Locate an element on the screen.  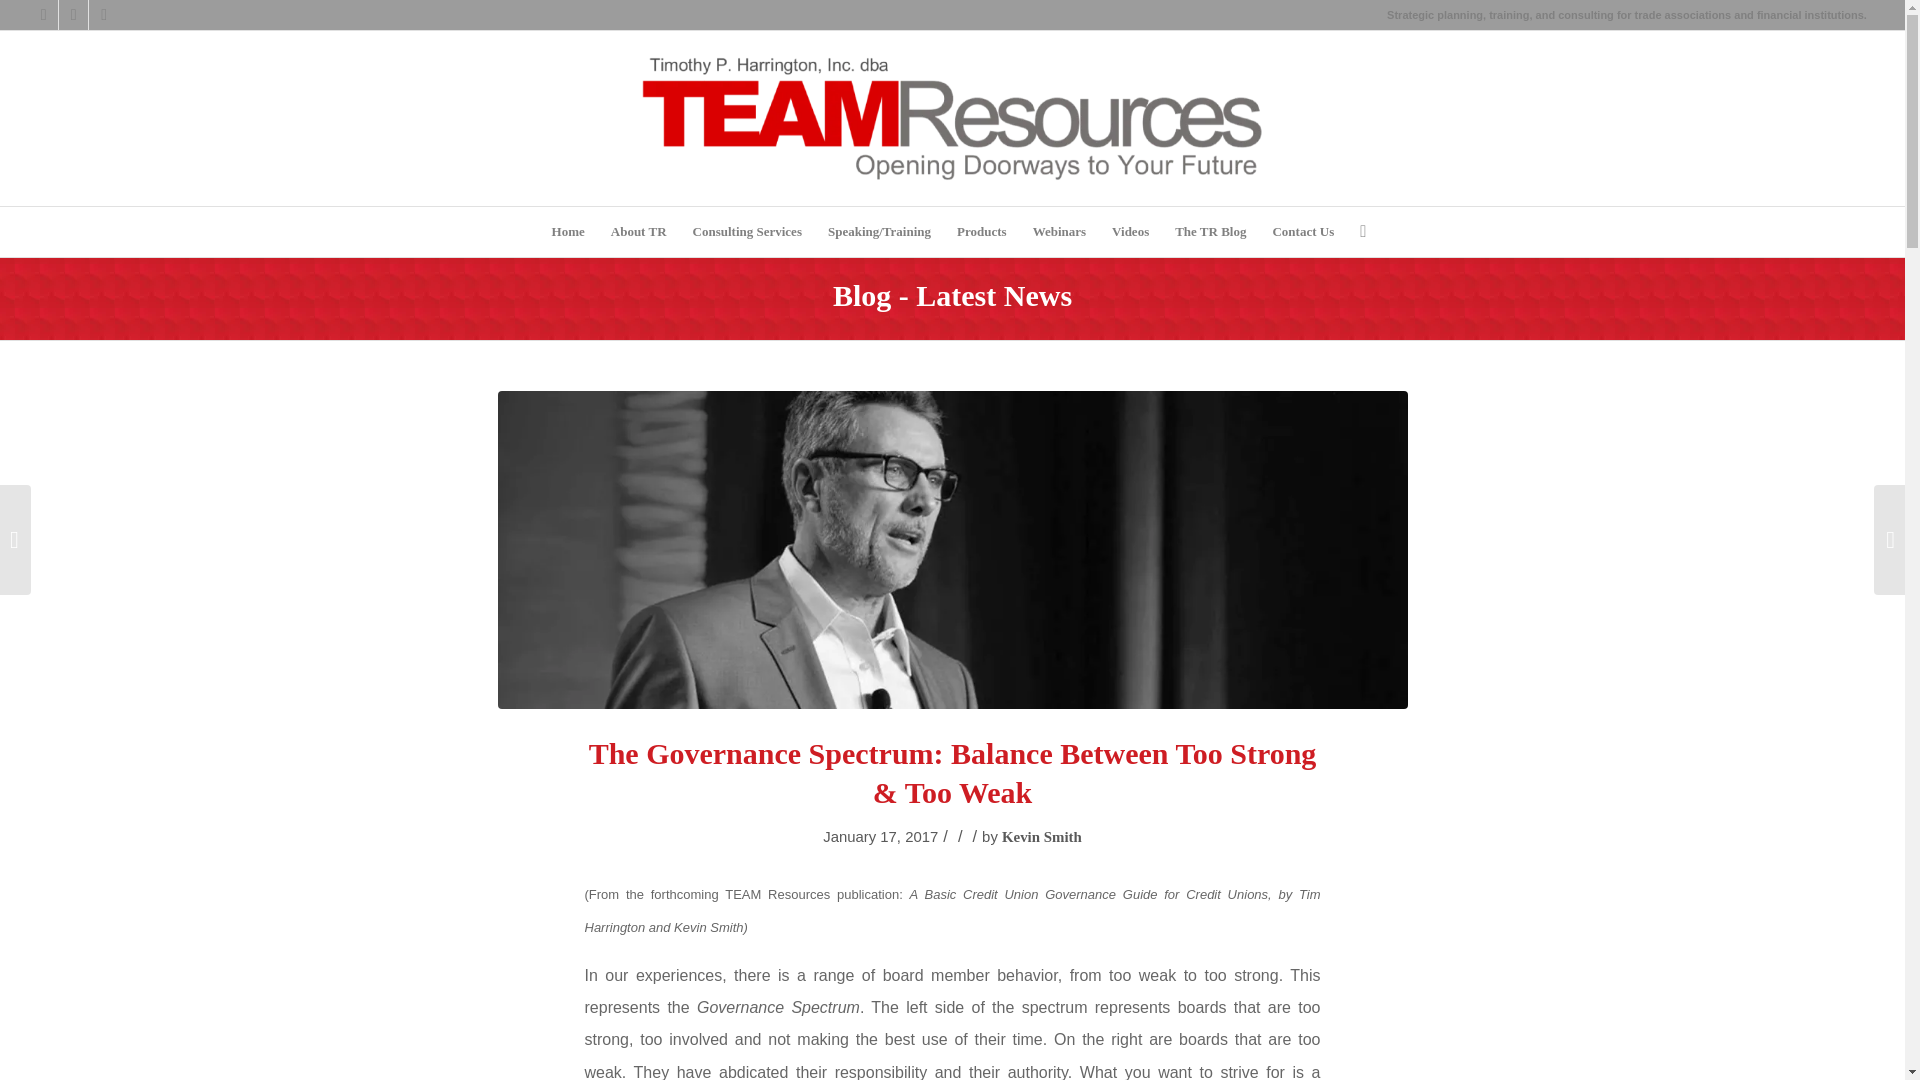
Videos is located at coordinates (1130, 232).